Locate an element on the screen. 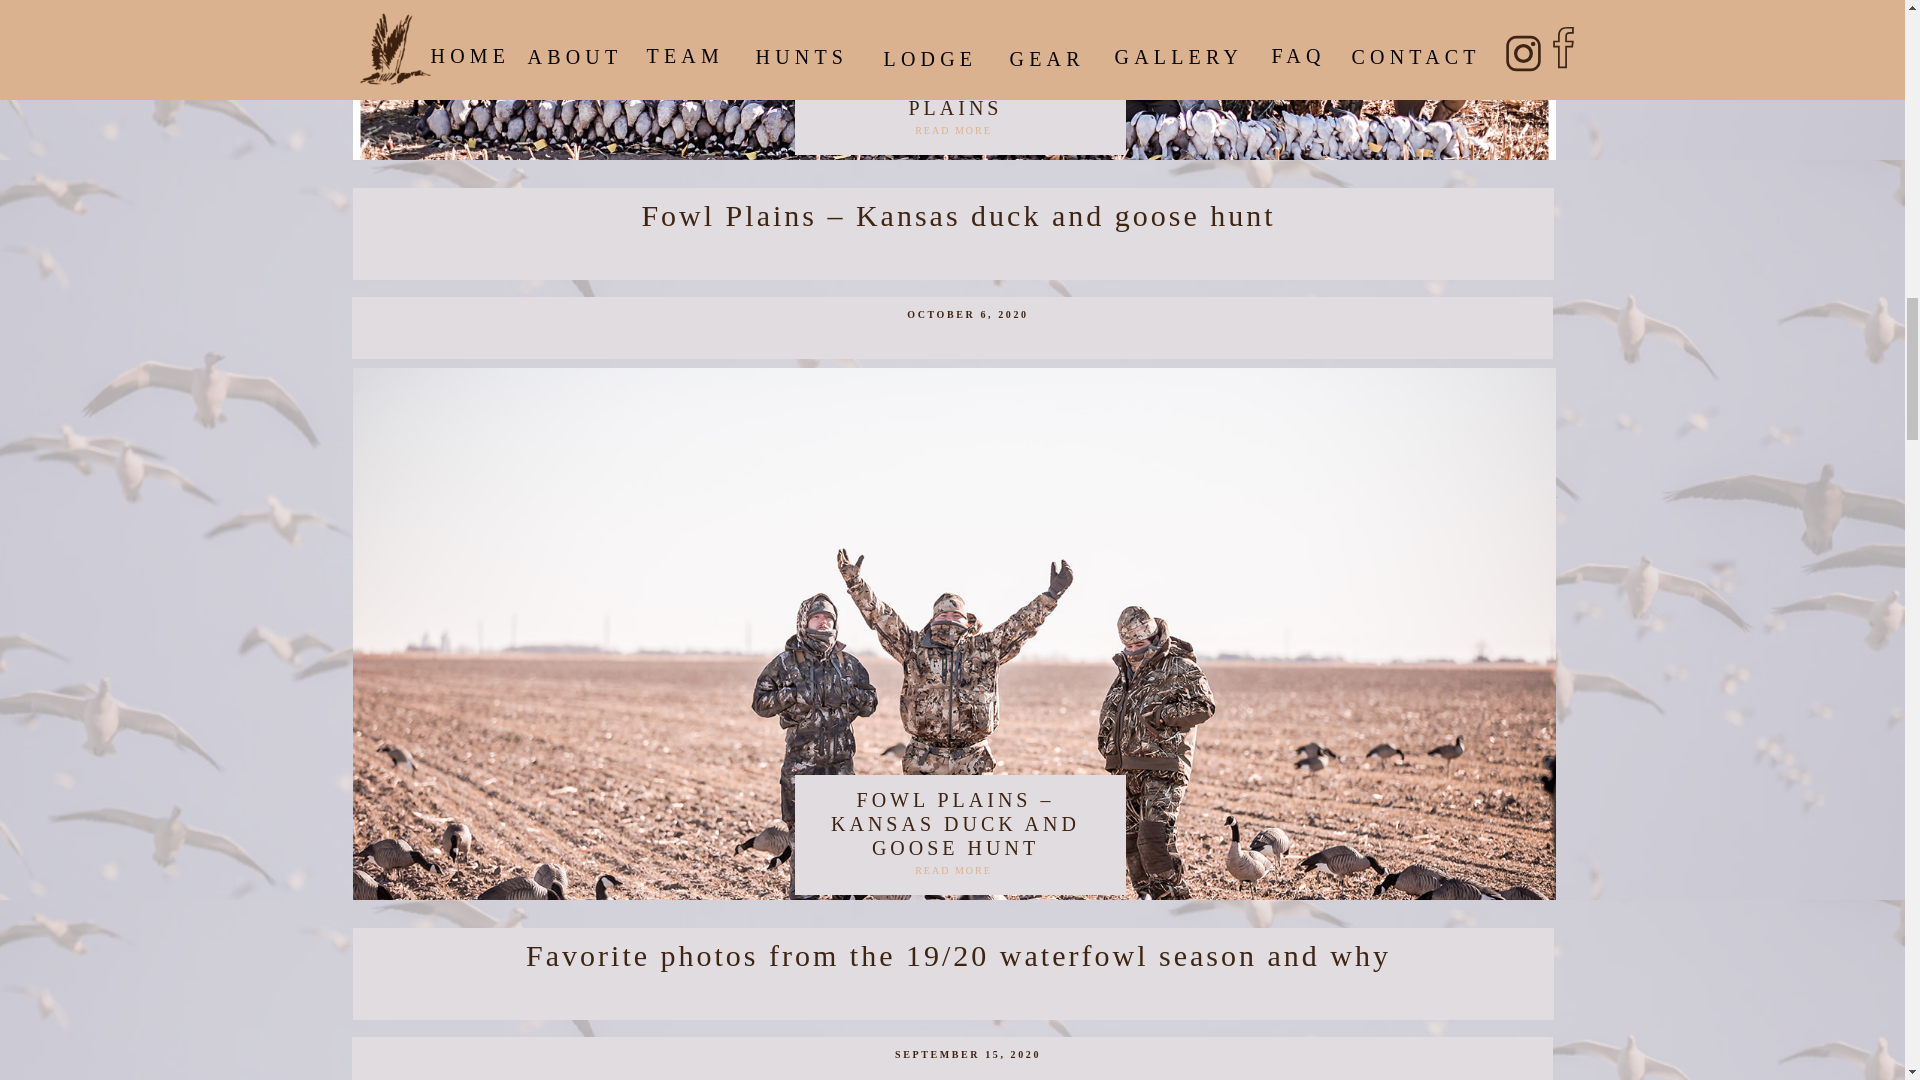 This screenshot has height=1080, width=1920. READ MORE is located at coordinates (952, 138).